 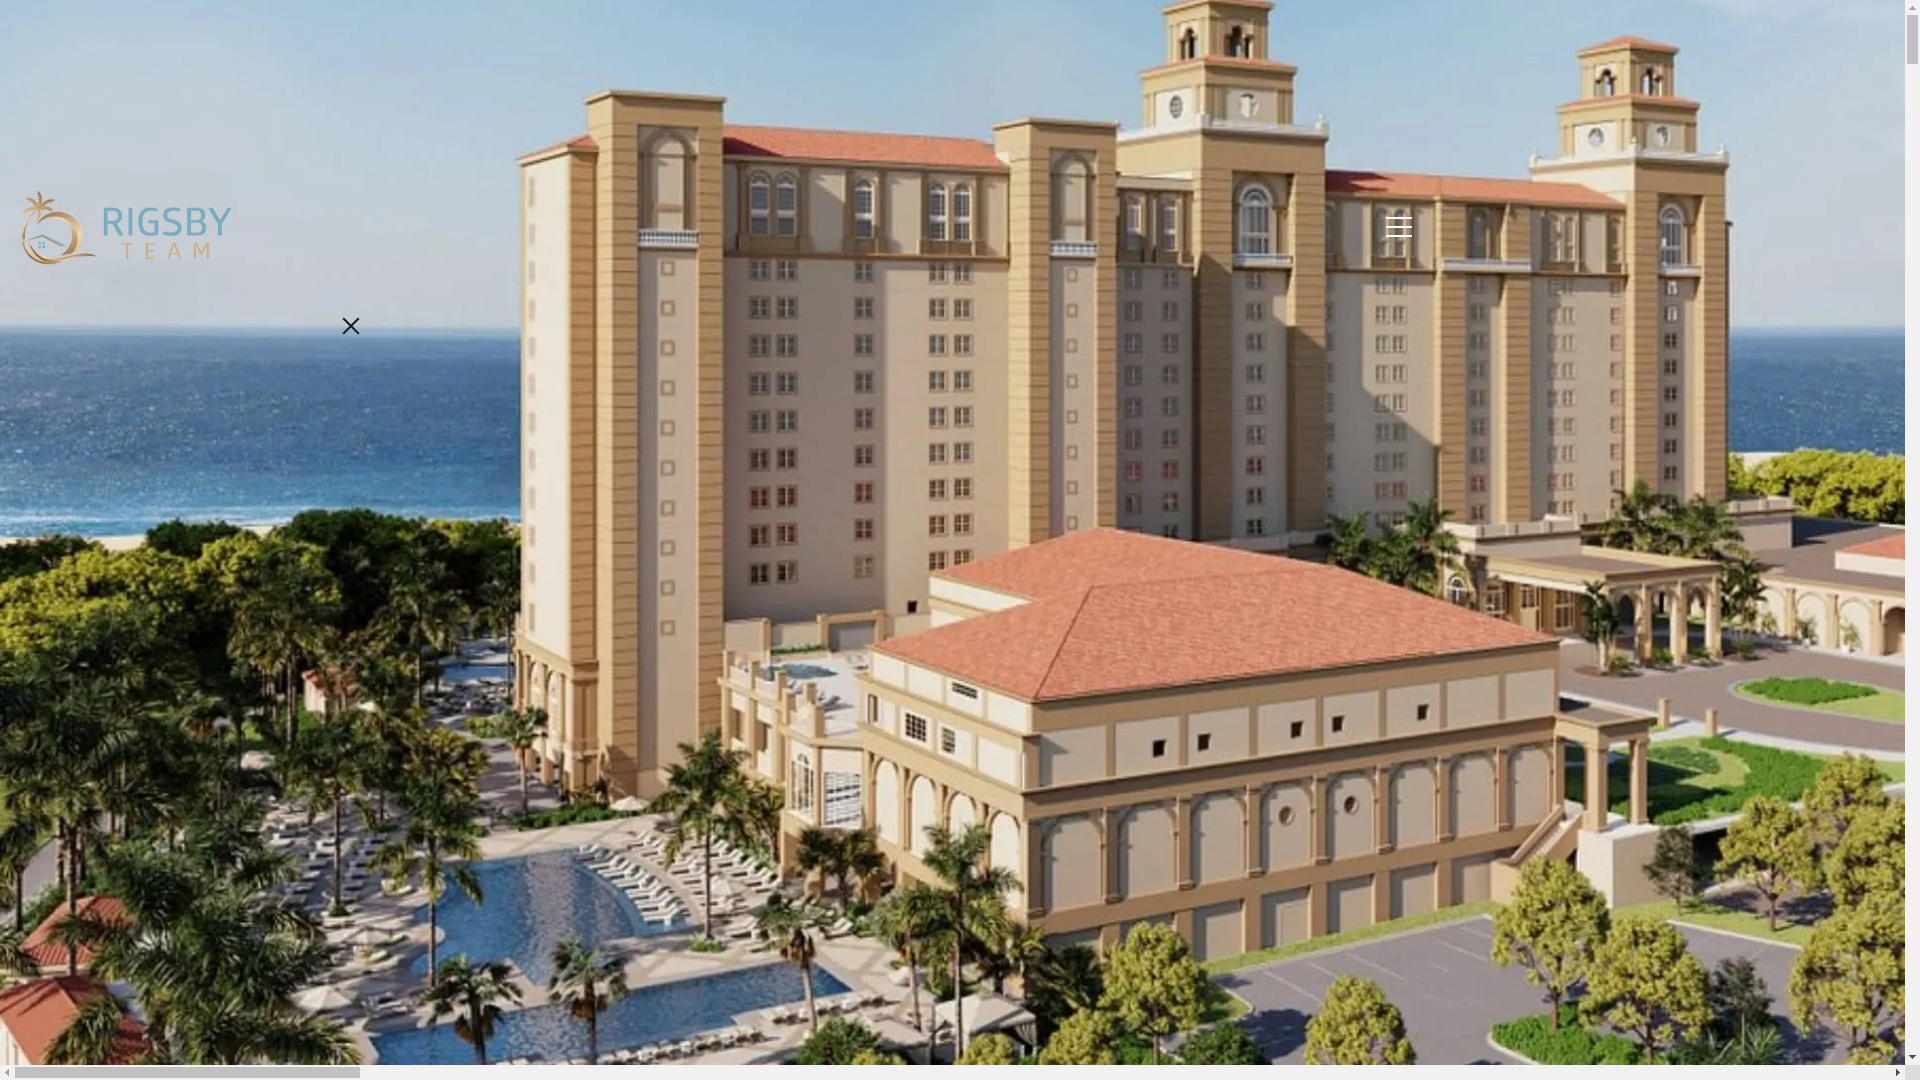 What do you see at coordinates (200, 764) in the screenshot?
I see `Rigsby Team at Renaissance` at bounding box center [200, 764].